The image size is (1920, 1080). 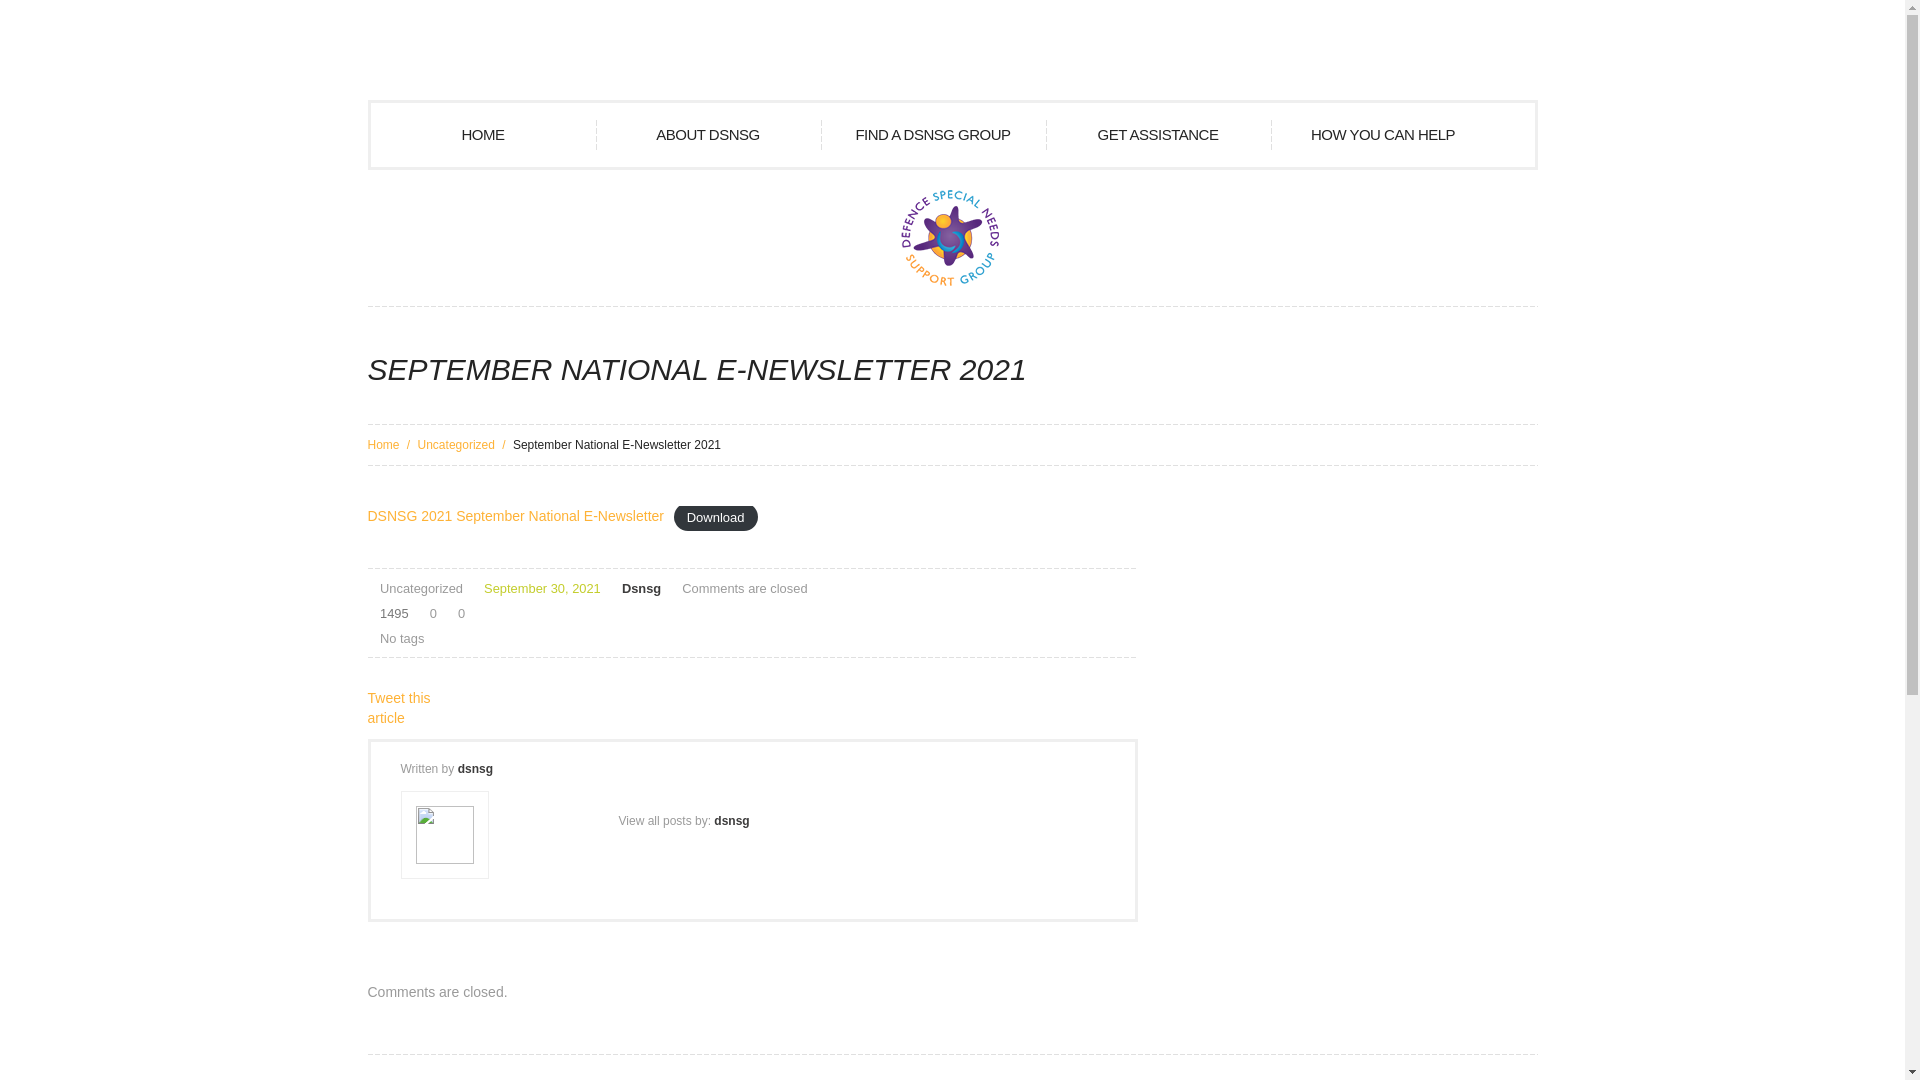 What do you see at coordinates (716, 516) in the screenshot?
I see `Download` at bounding box center [716, 516].